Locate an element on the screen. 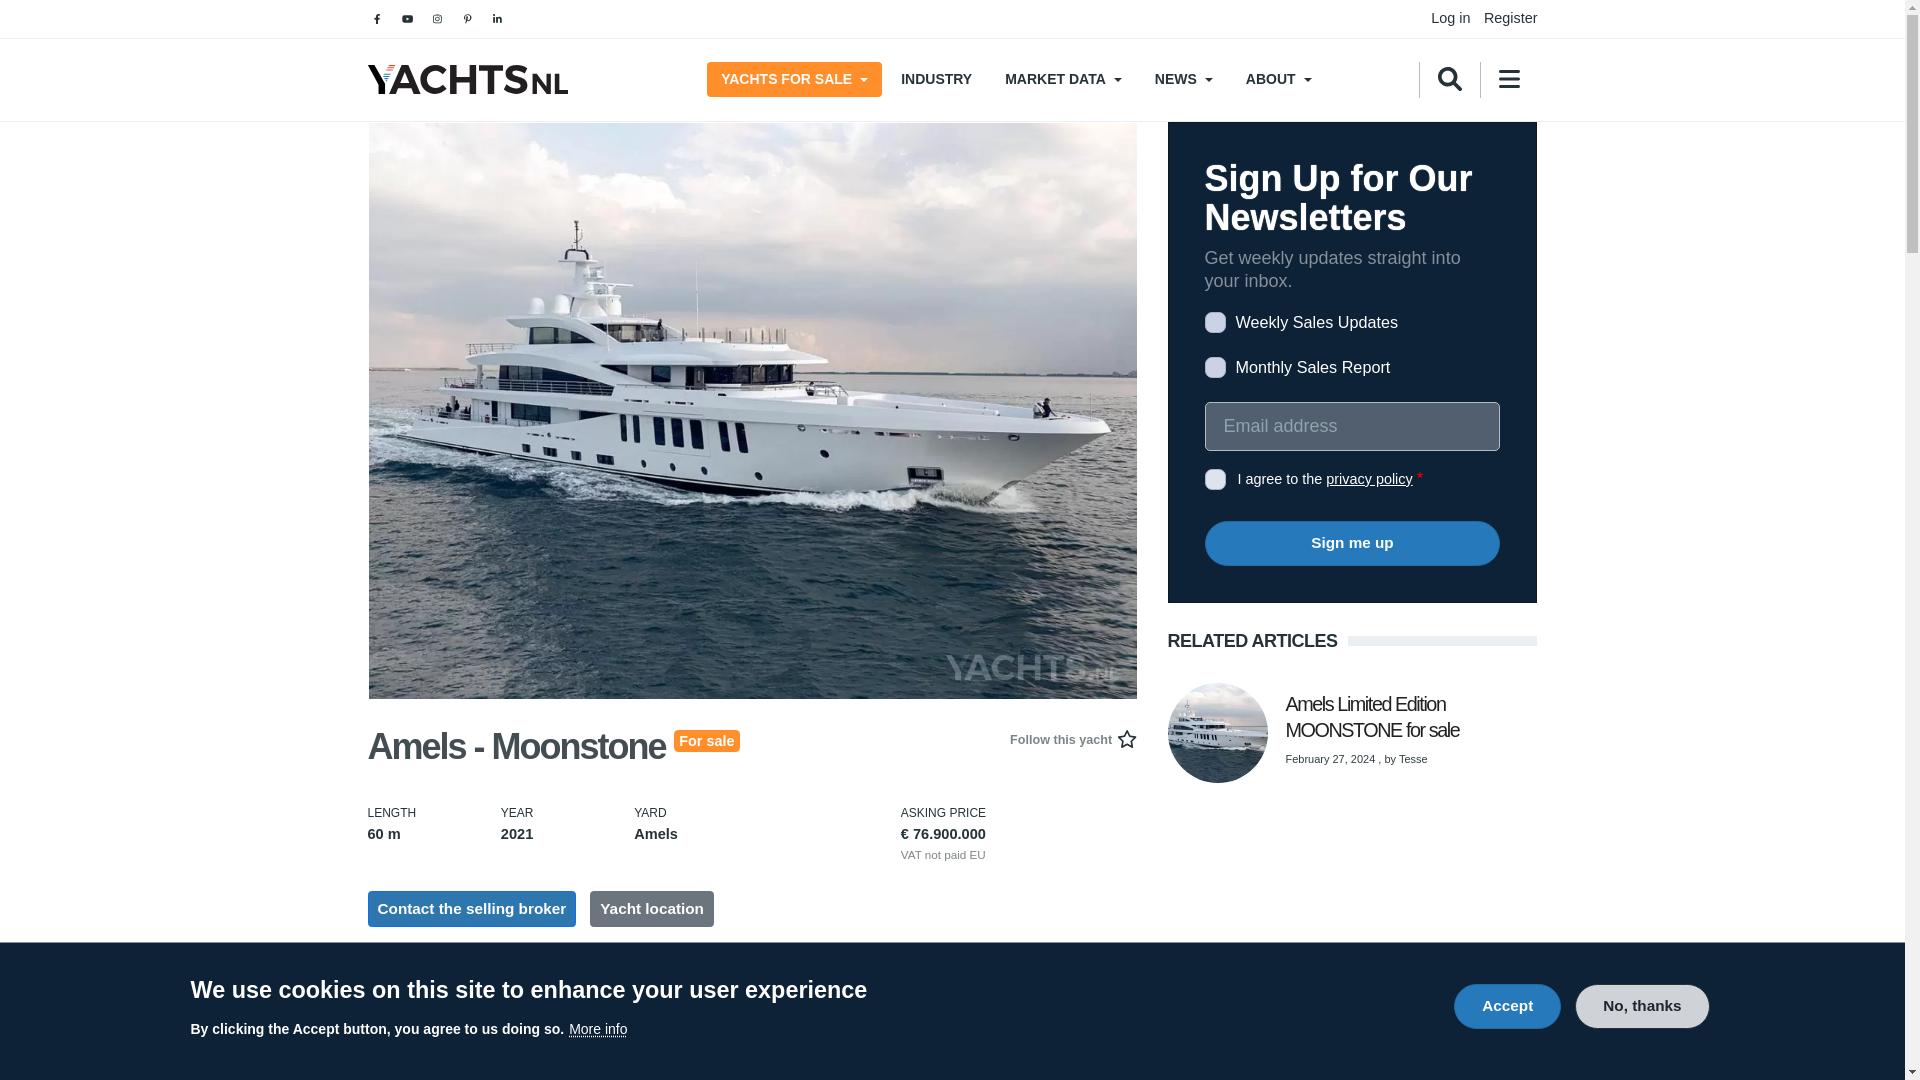 The image size is (1920, 1080). Sign me up is located at coordinates (1351, 542).